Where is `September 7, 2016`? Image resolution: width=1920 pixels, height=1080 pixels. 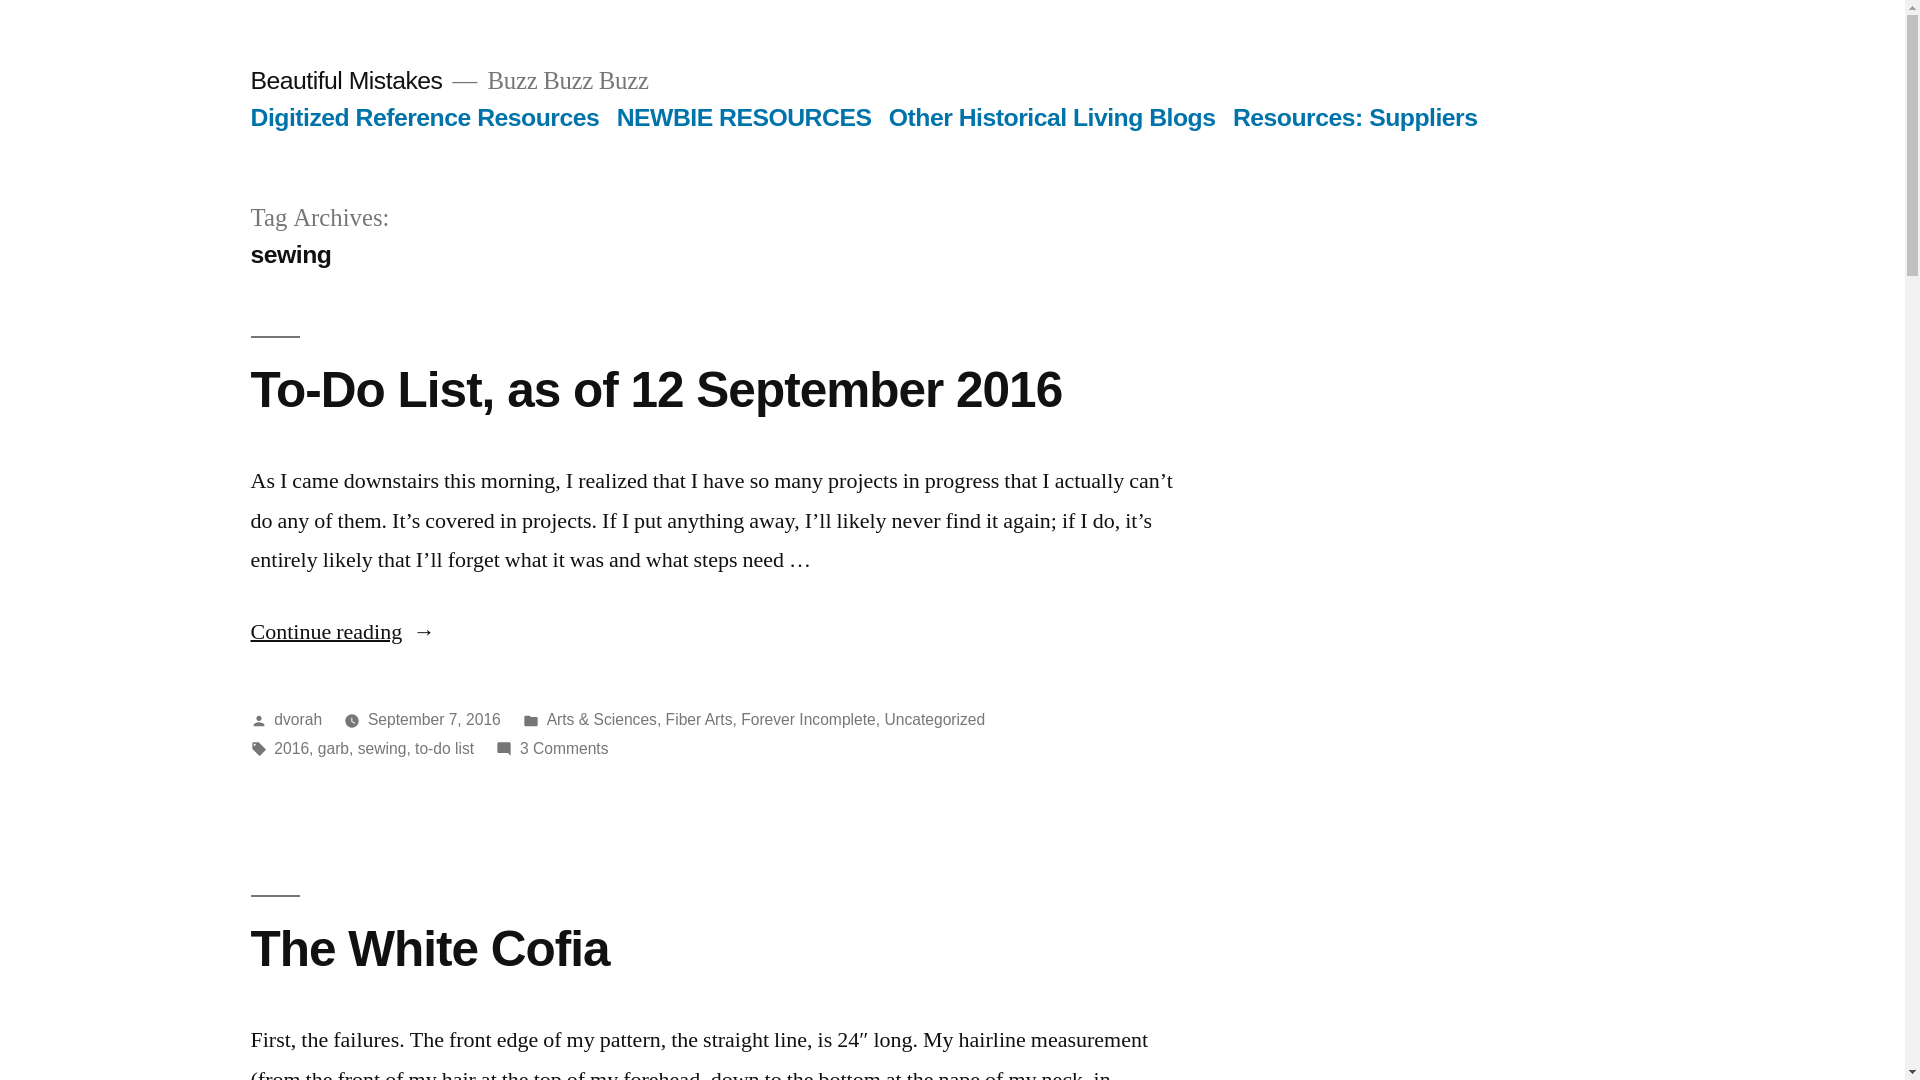 September 7, 2016 is located at coordinates (434, 720).